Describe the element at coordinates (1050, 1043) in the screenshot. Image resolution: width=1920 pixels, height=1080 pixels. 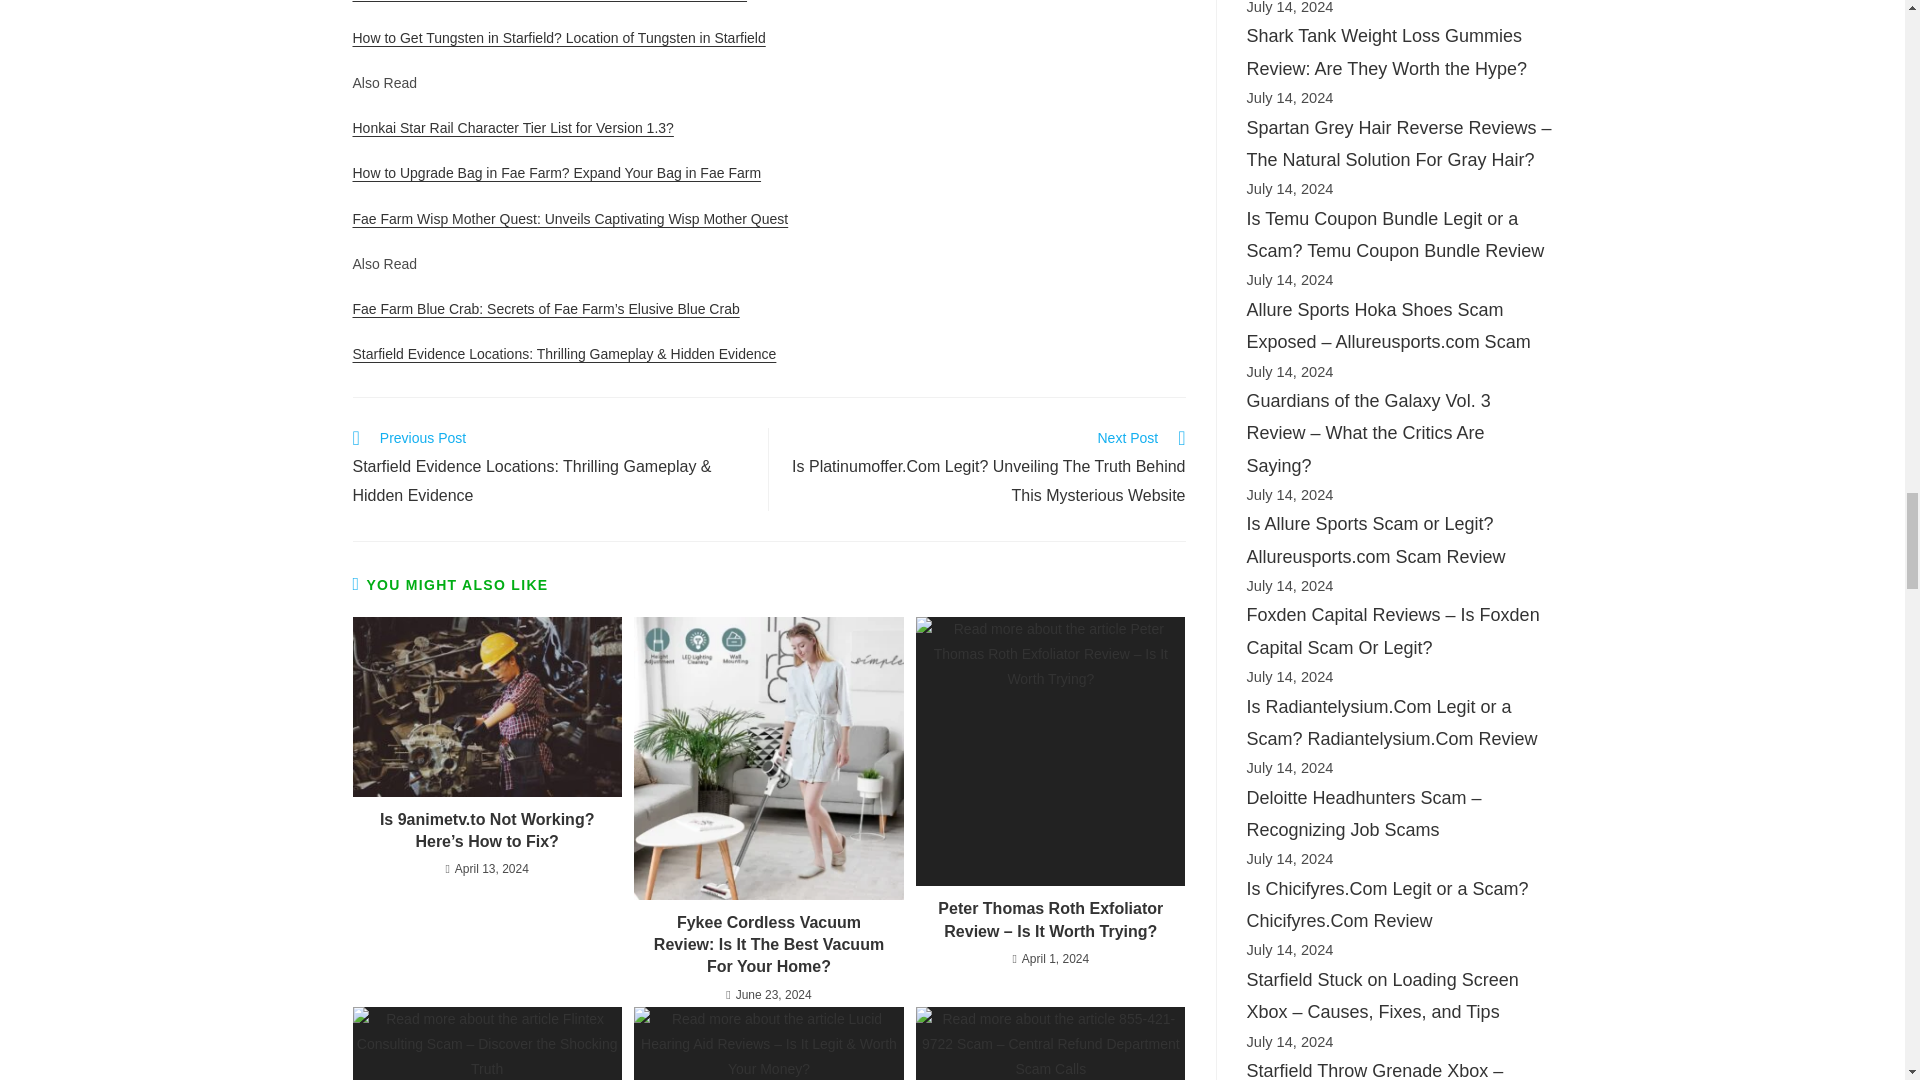
I see `855-421-9722 Scam - Central Refund Department Scam Calls` at that location.